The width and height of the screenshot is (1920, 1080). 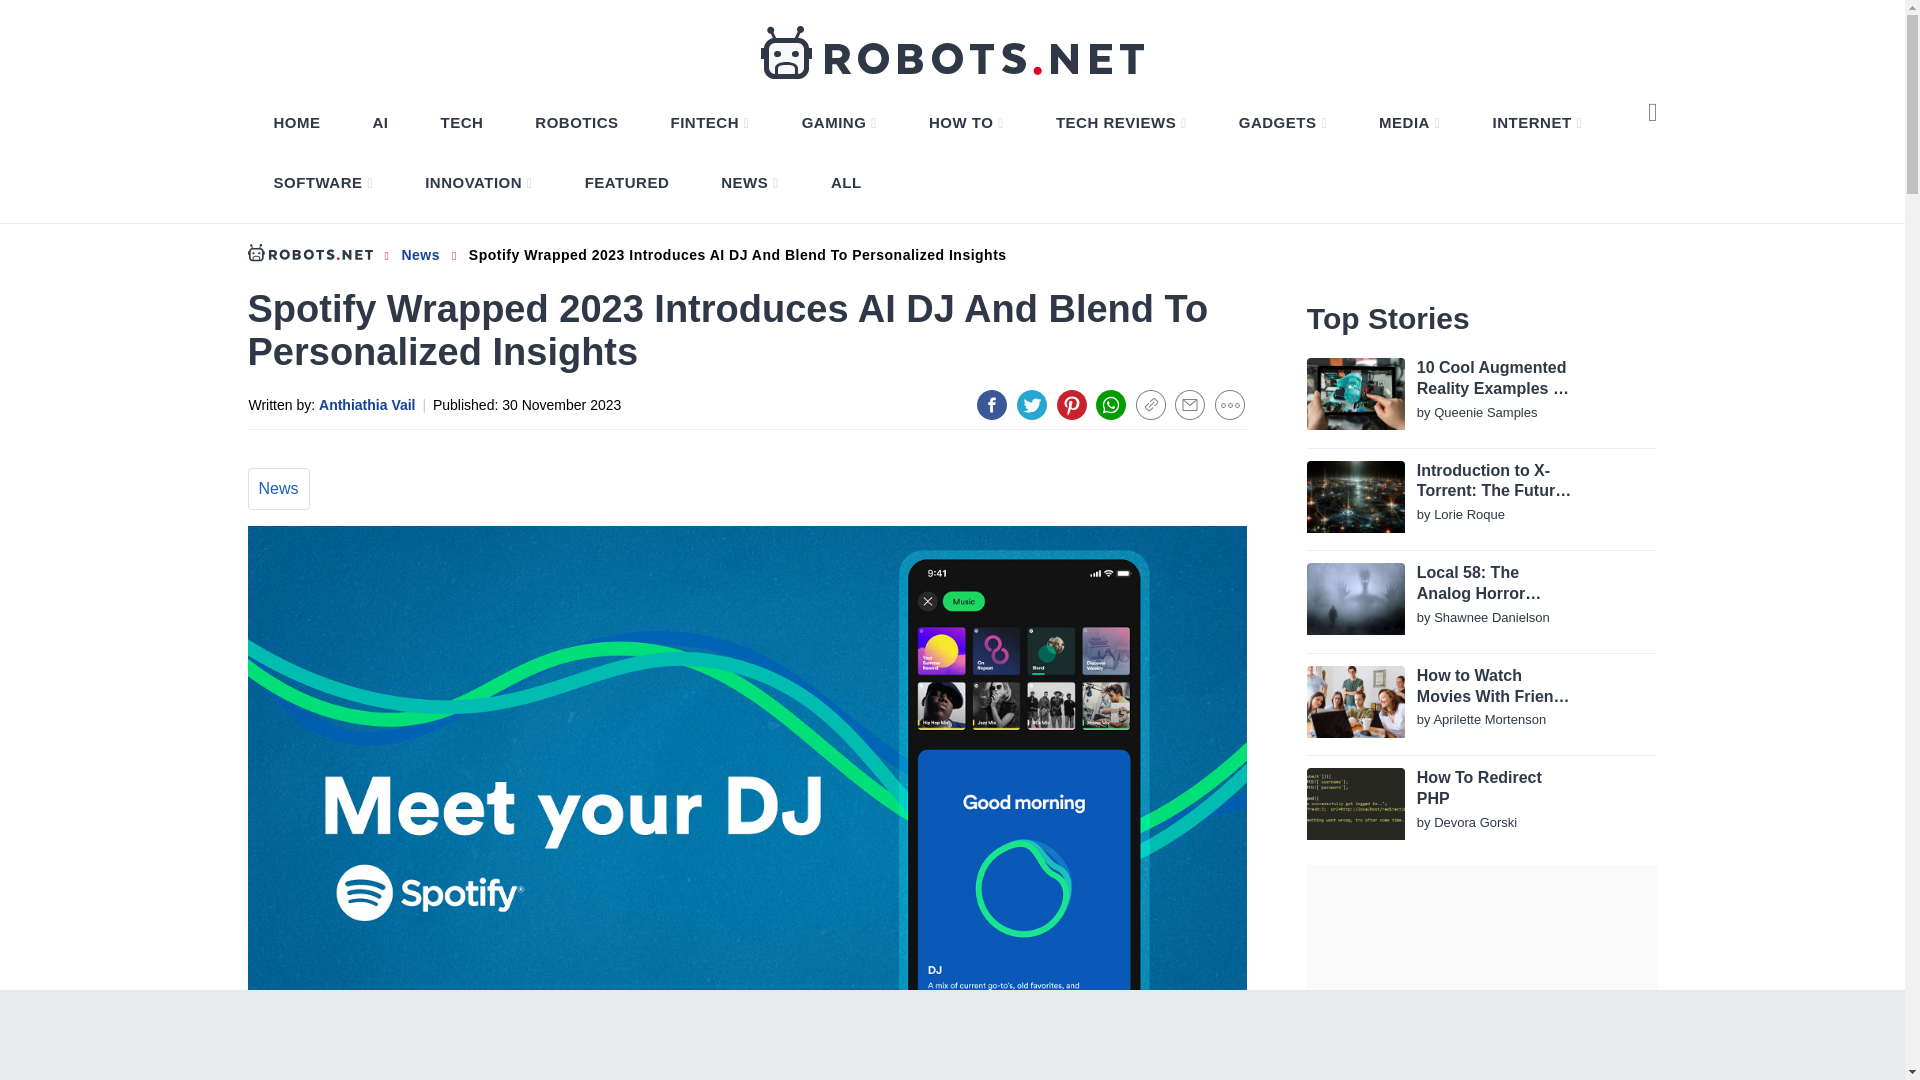 I want to click on FINTECH, so click(x=710, y=122).